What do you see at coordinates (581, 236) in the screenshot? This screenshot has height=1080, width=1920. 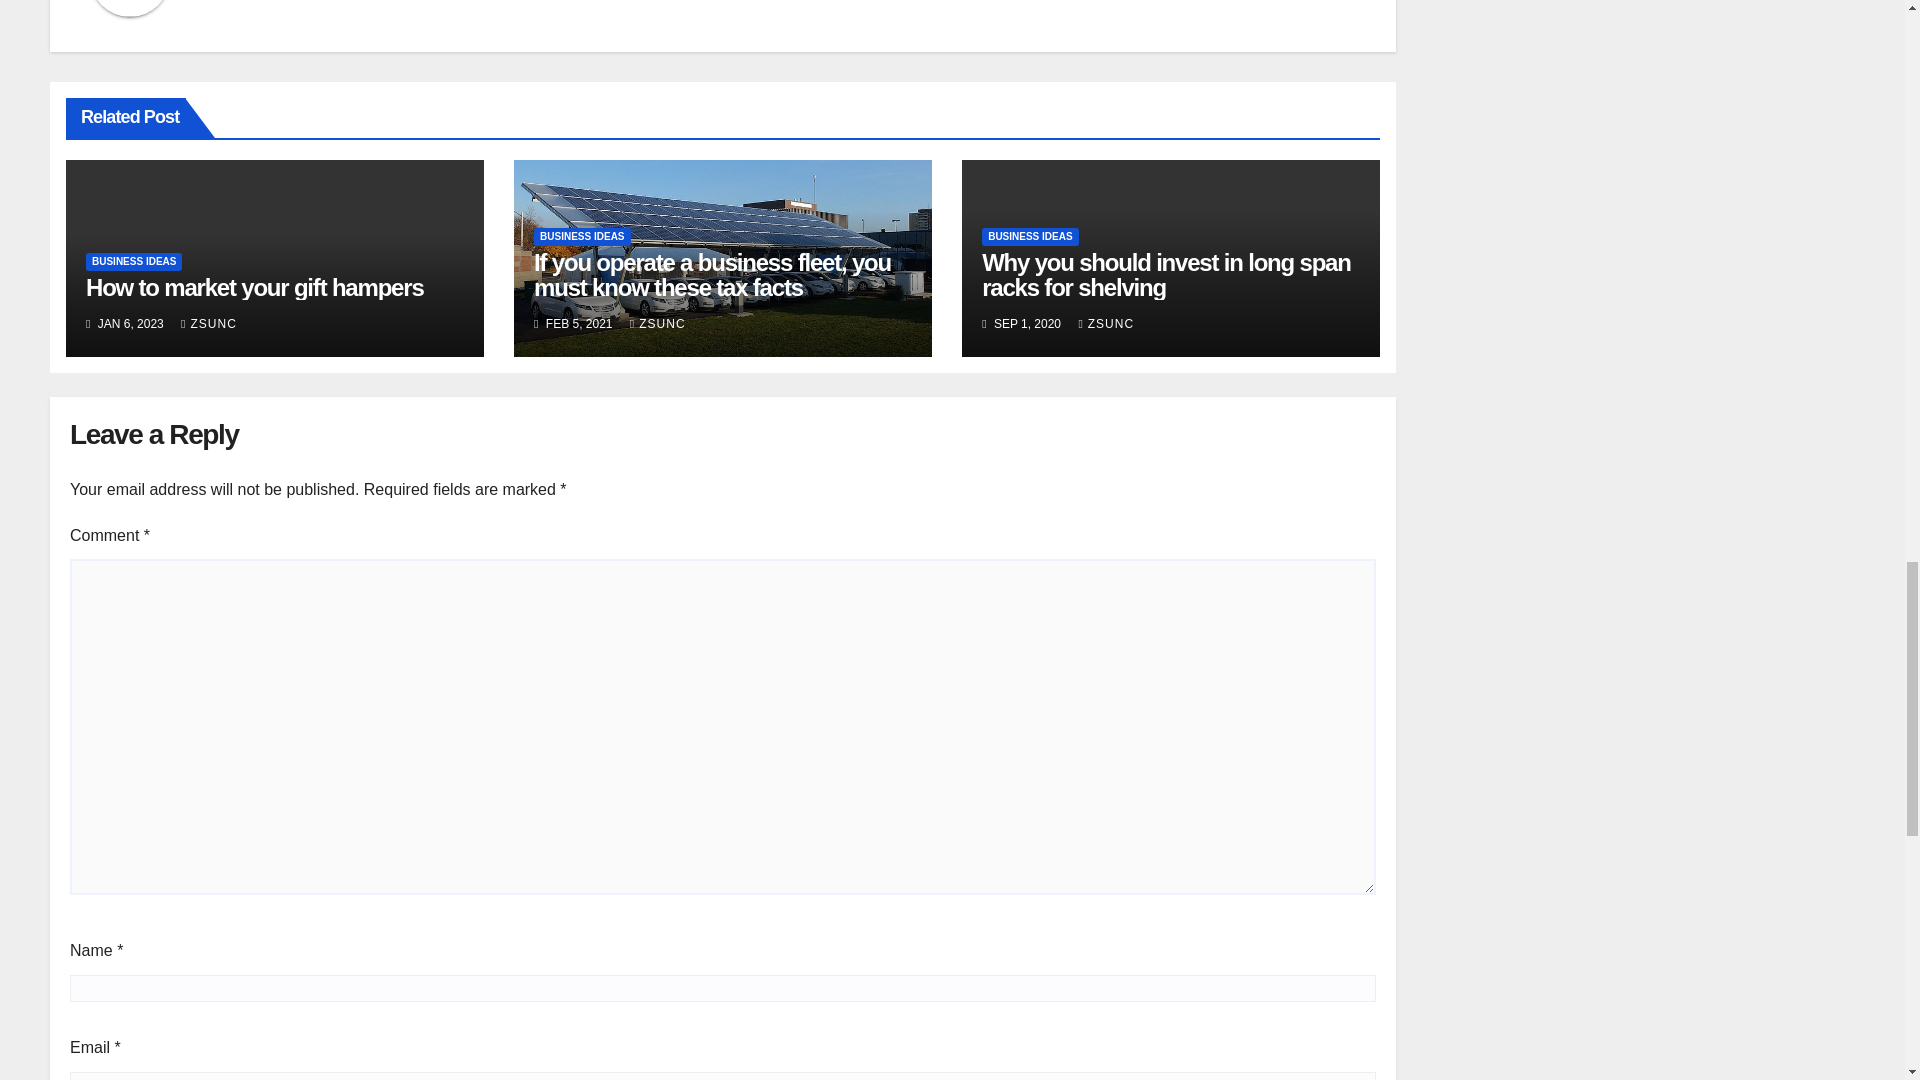 I see `BUSINESS IDEAS` at bounding box center [581, 236].